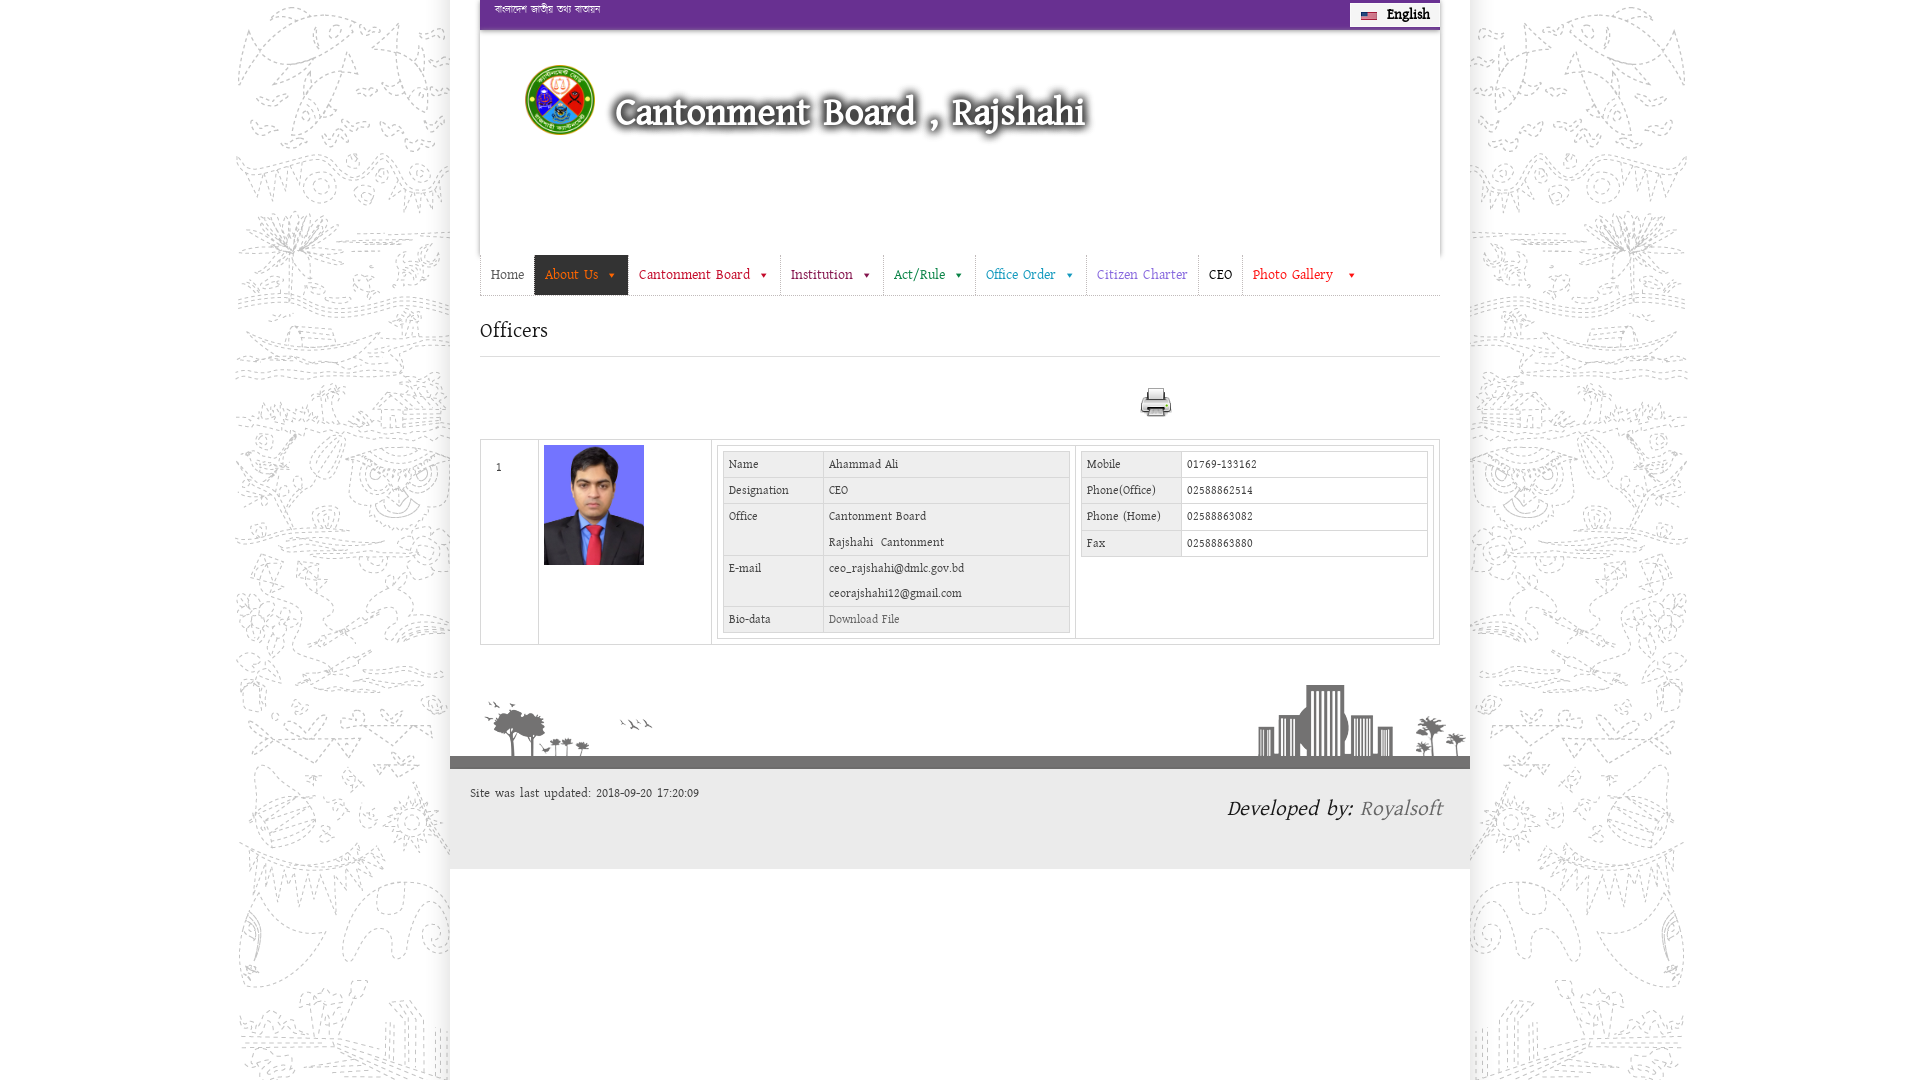 Image resolution: width=1920 pixels, height=1080 pixels. What do you see at coordinates (850, 114) in the screenshot?
I see `Cantonment Board , Rajshahi` at bounding box center [850, 114].